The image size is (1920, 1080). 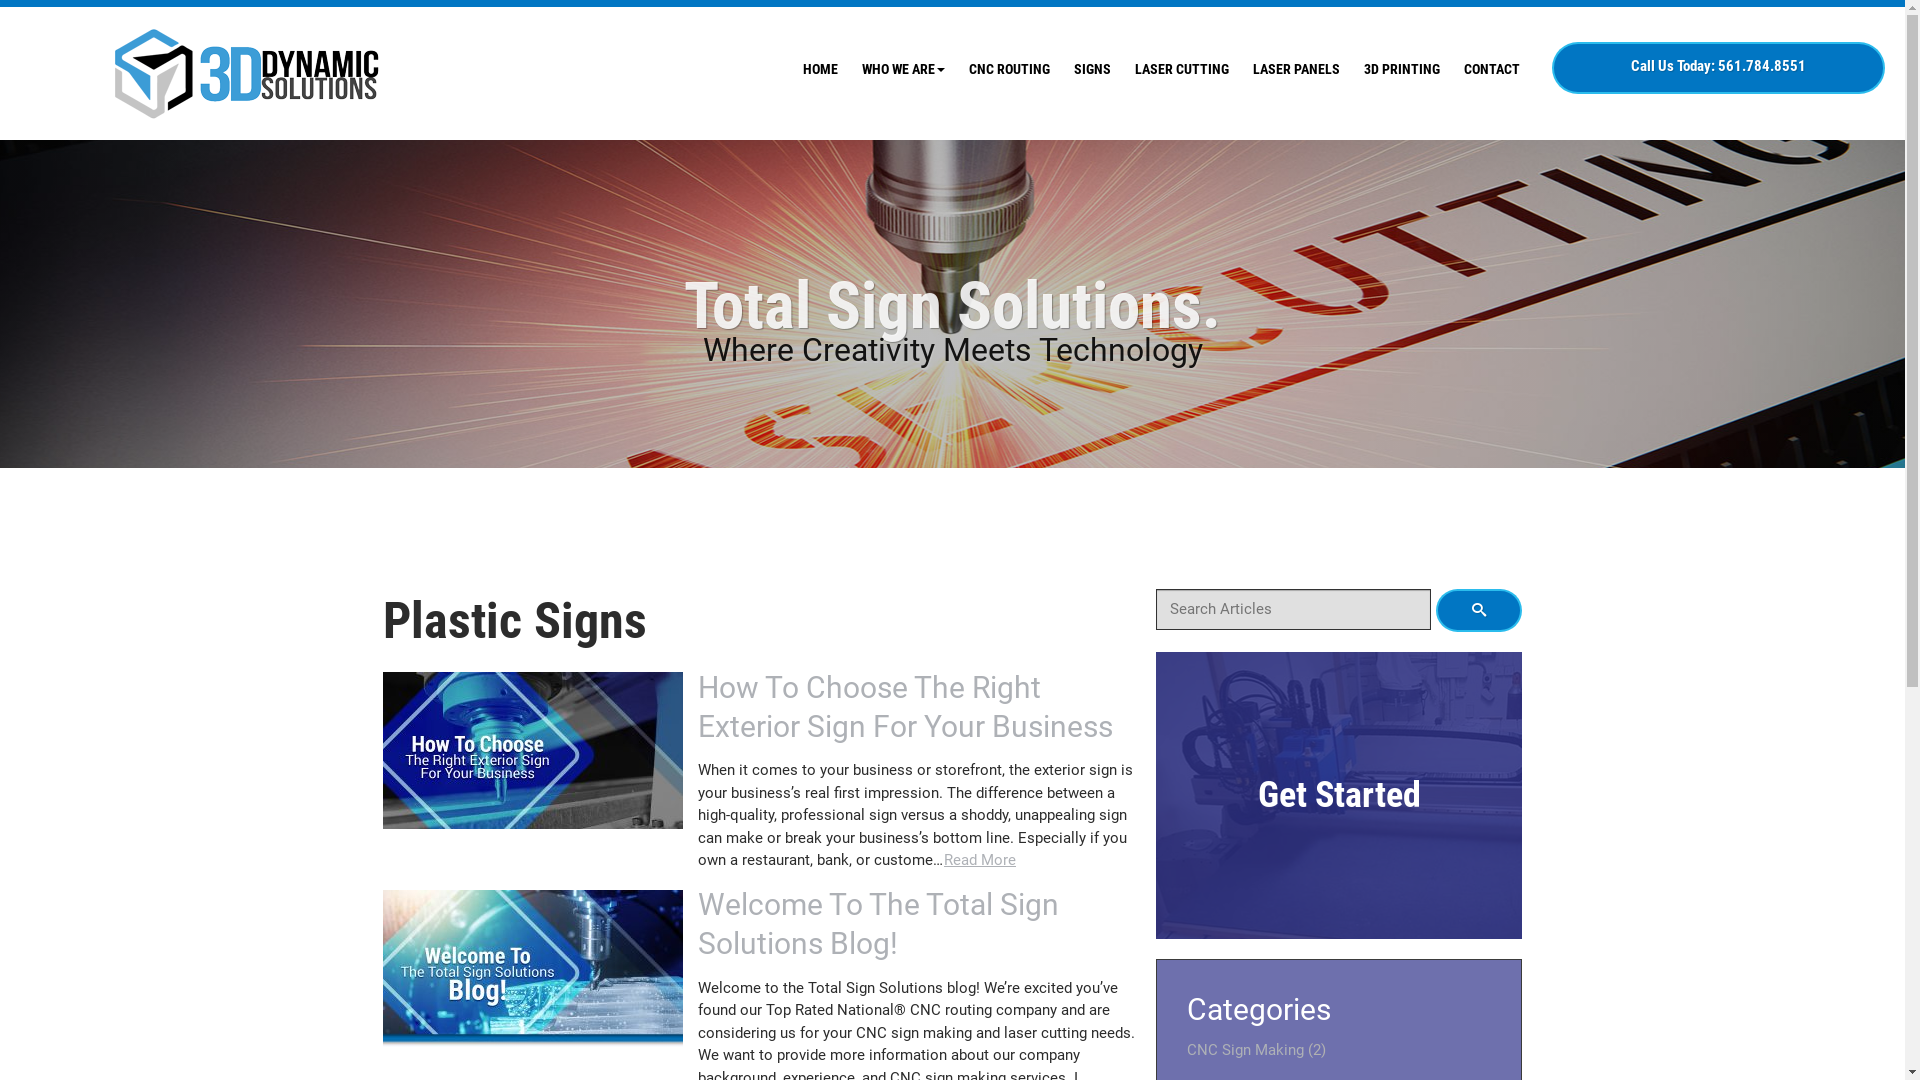 I want to click on LASER CUTTING, so click(x=1182, y=70).